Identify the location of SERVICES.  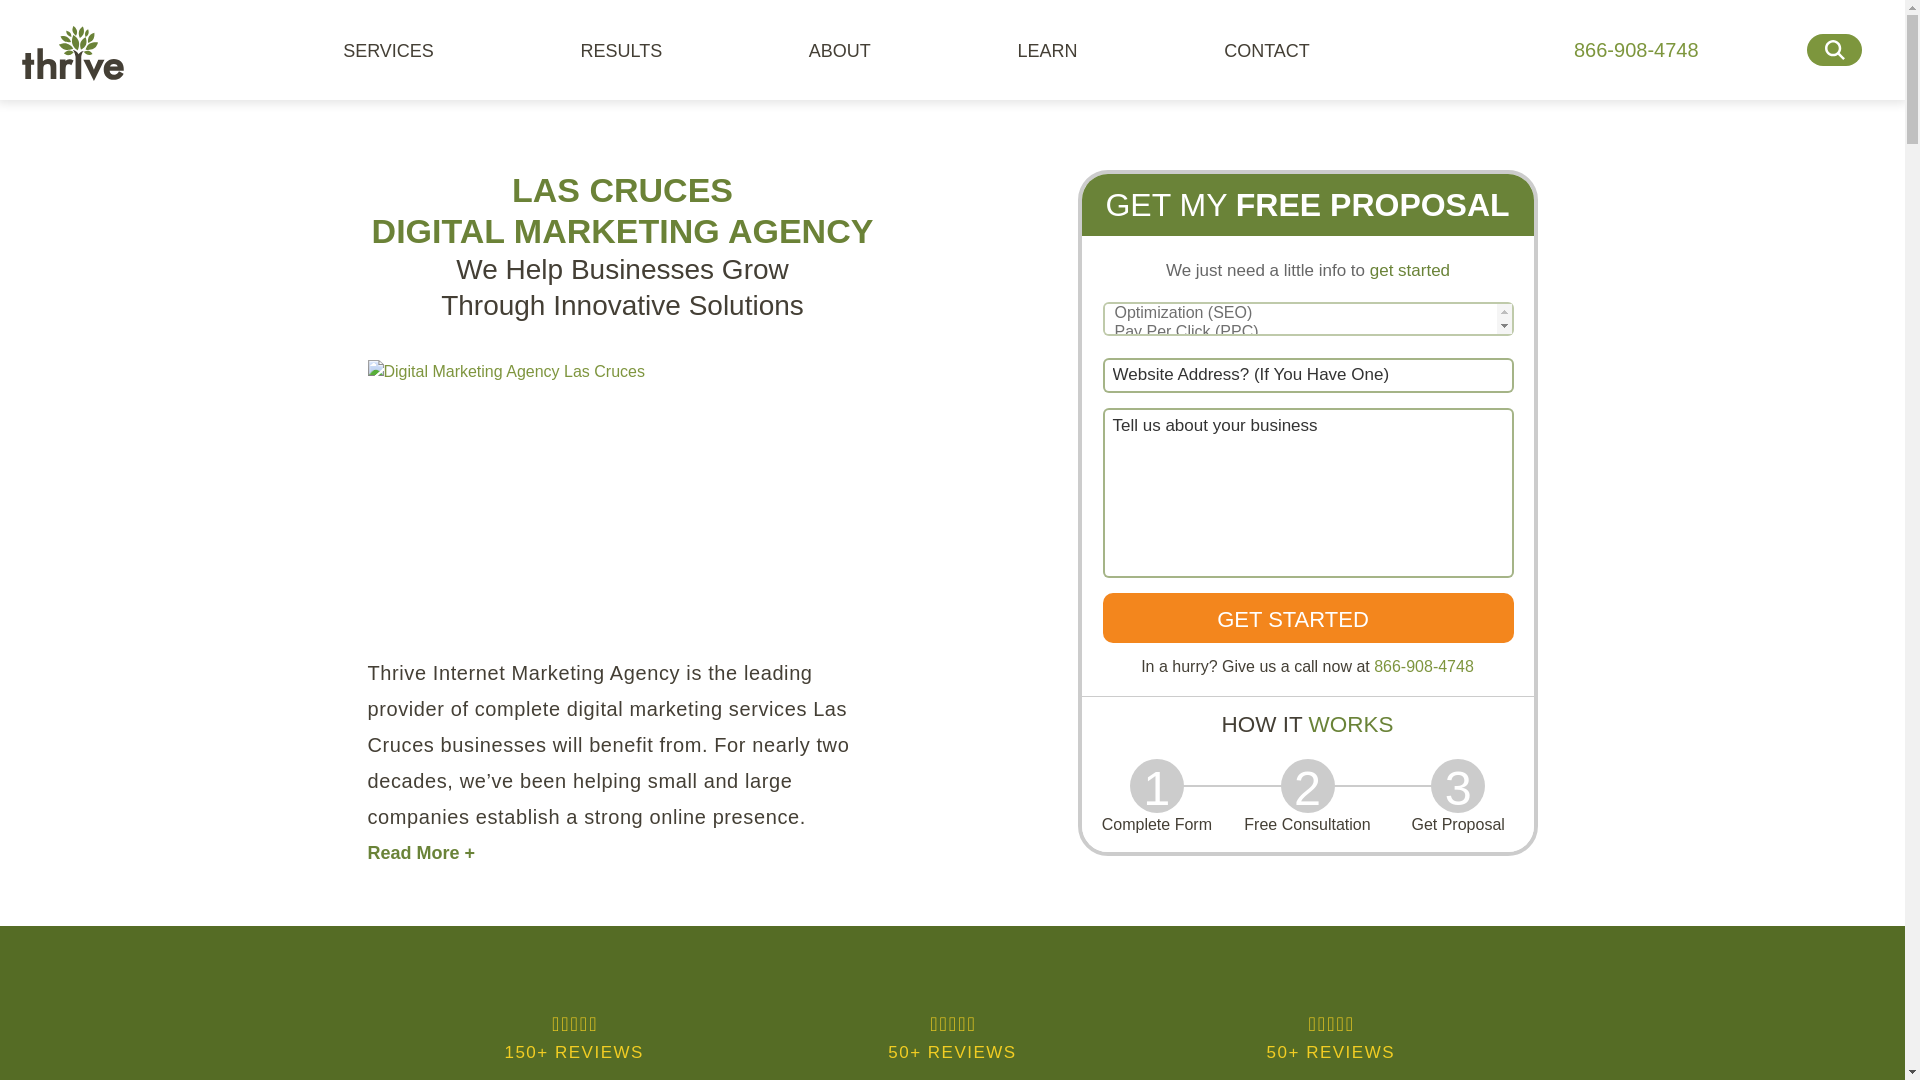
(398, 50).